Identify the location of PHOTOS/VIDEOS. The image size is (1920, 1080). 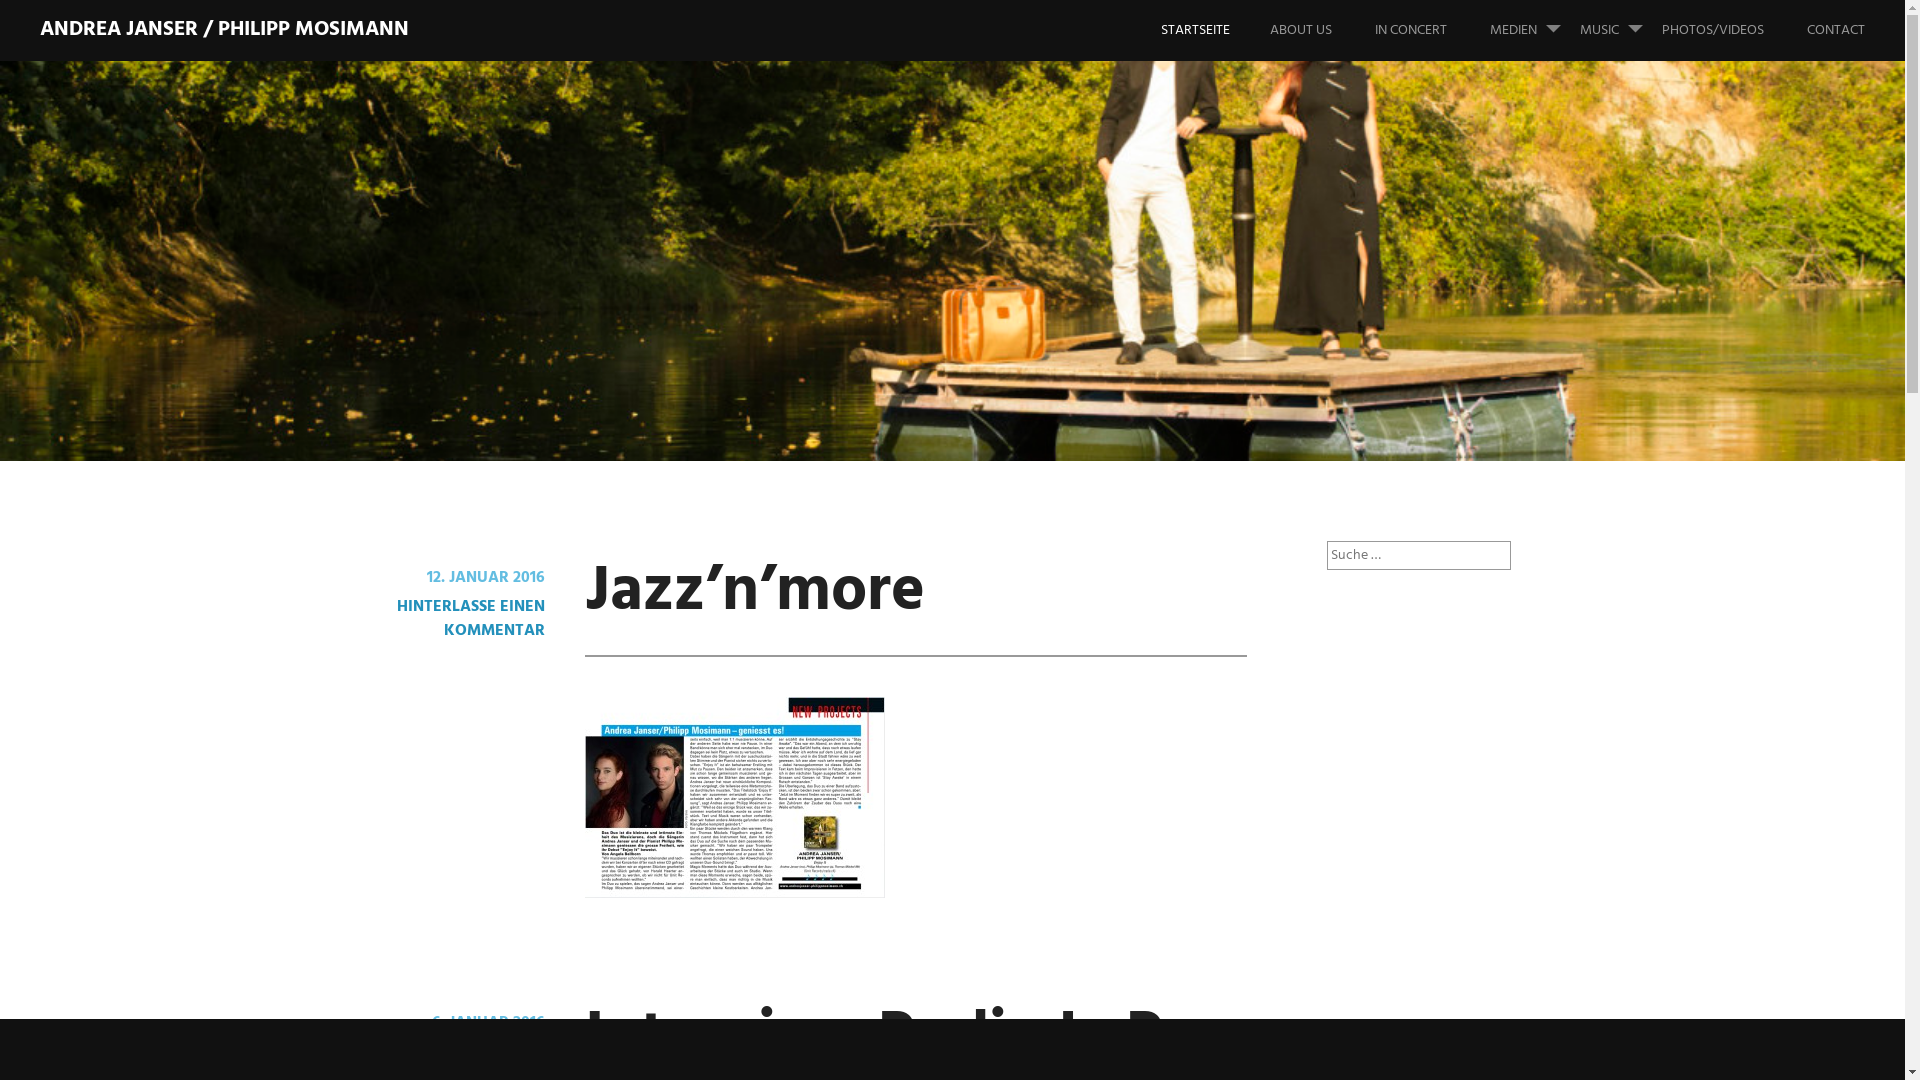
(1733, 30).